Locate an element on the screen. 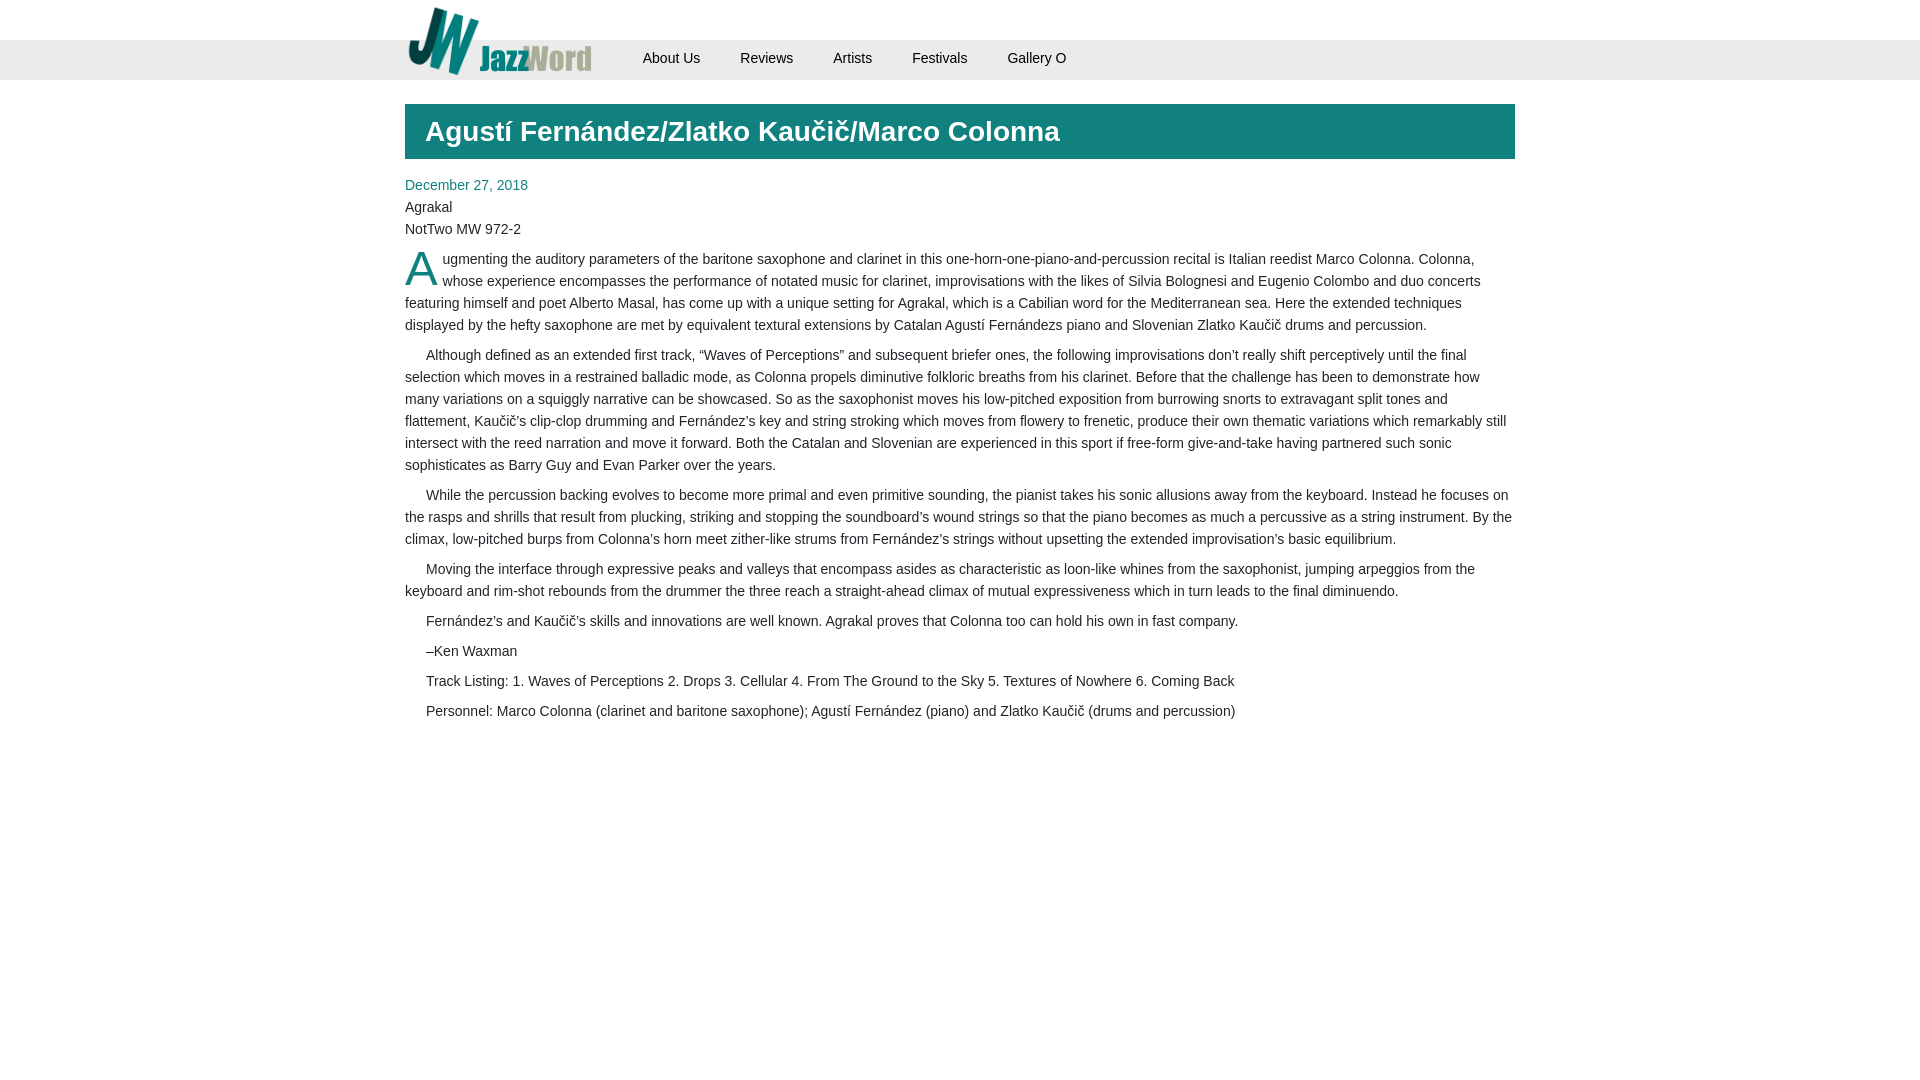 The width and height of the screenshot is (1920, 1080). Festivals is located at coordinates (940, 57).